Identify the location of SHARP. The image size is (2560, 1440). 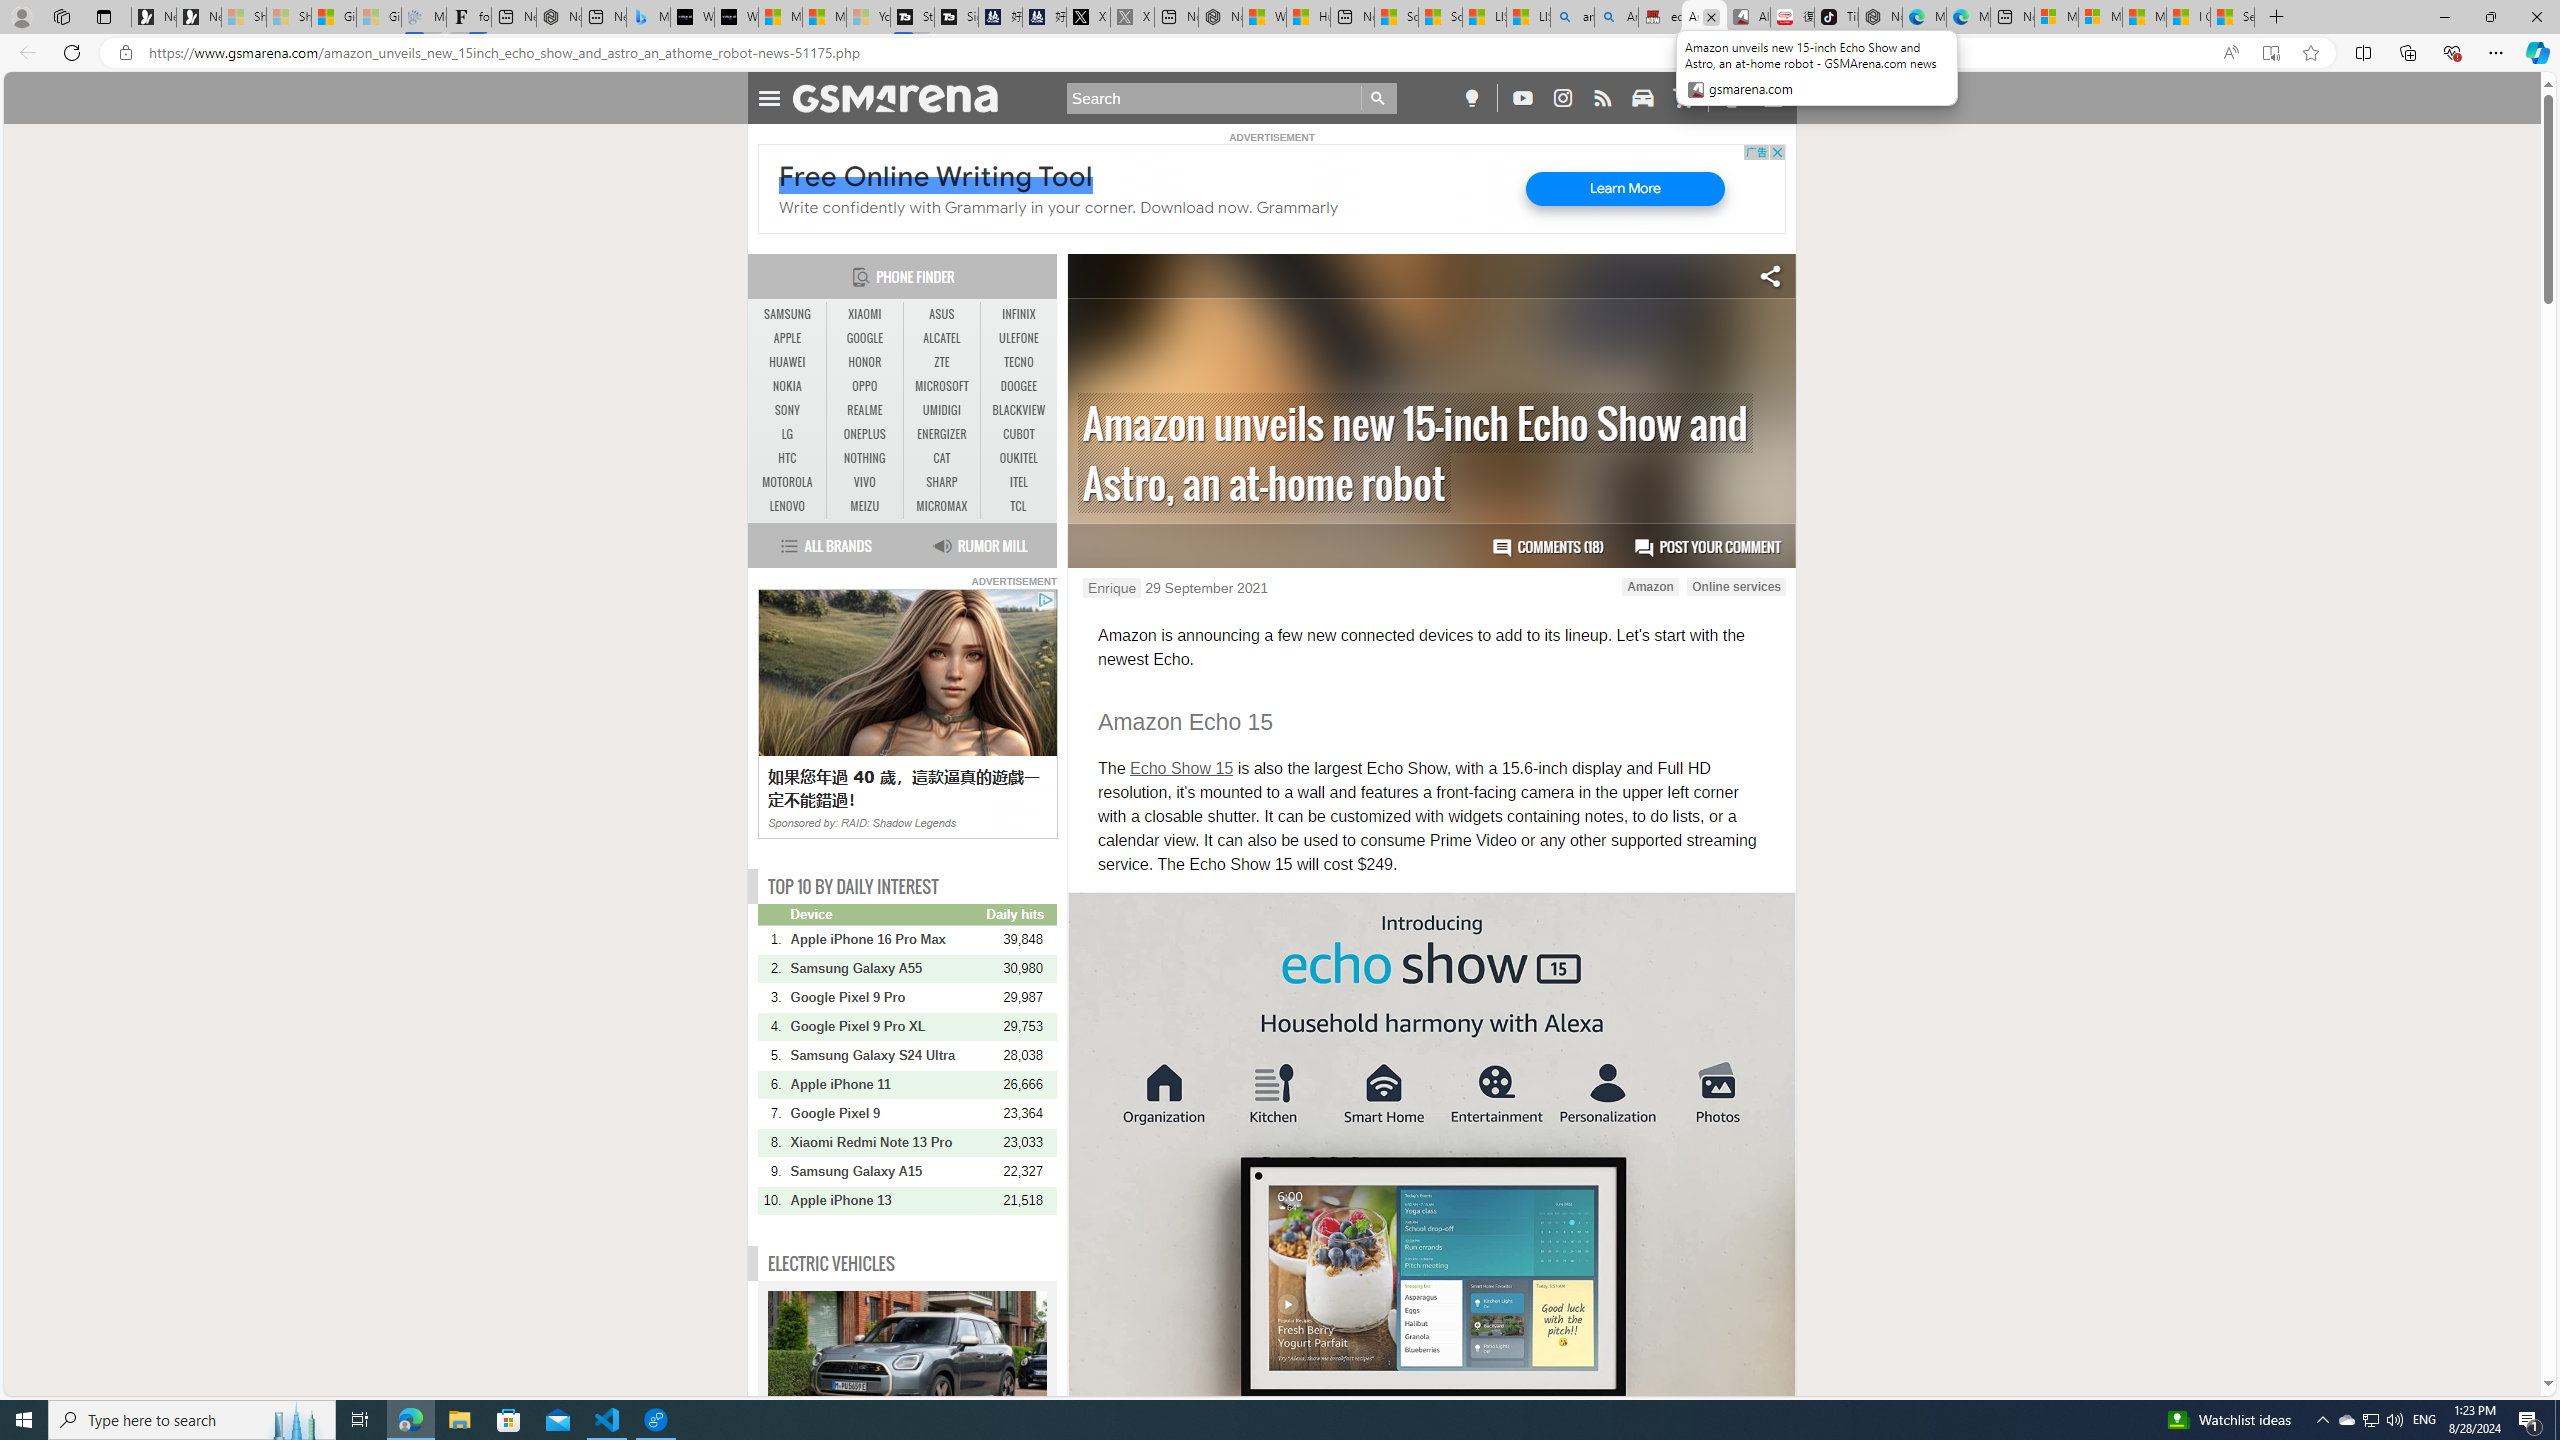
(942, 482).